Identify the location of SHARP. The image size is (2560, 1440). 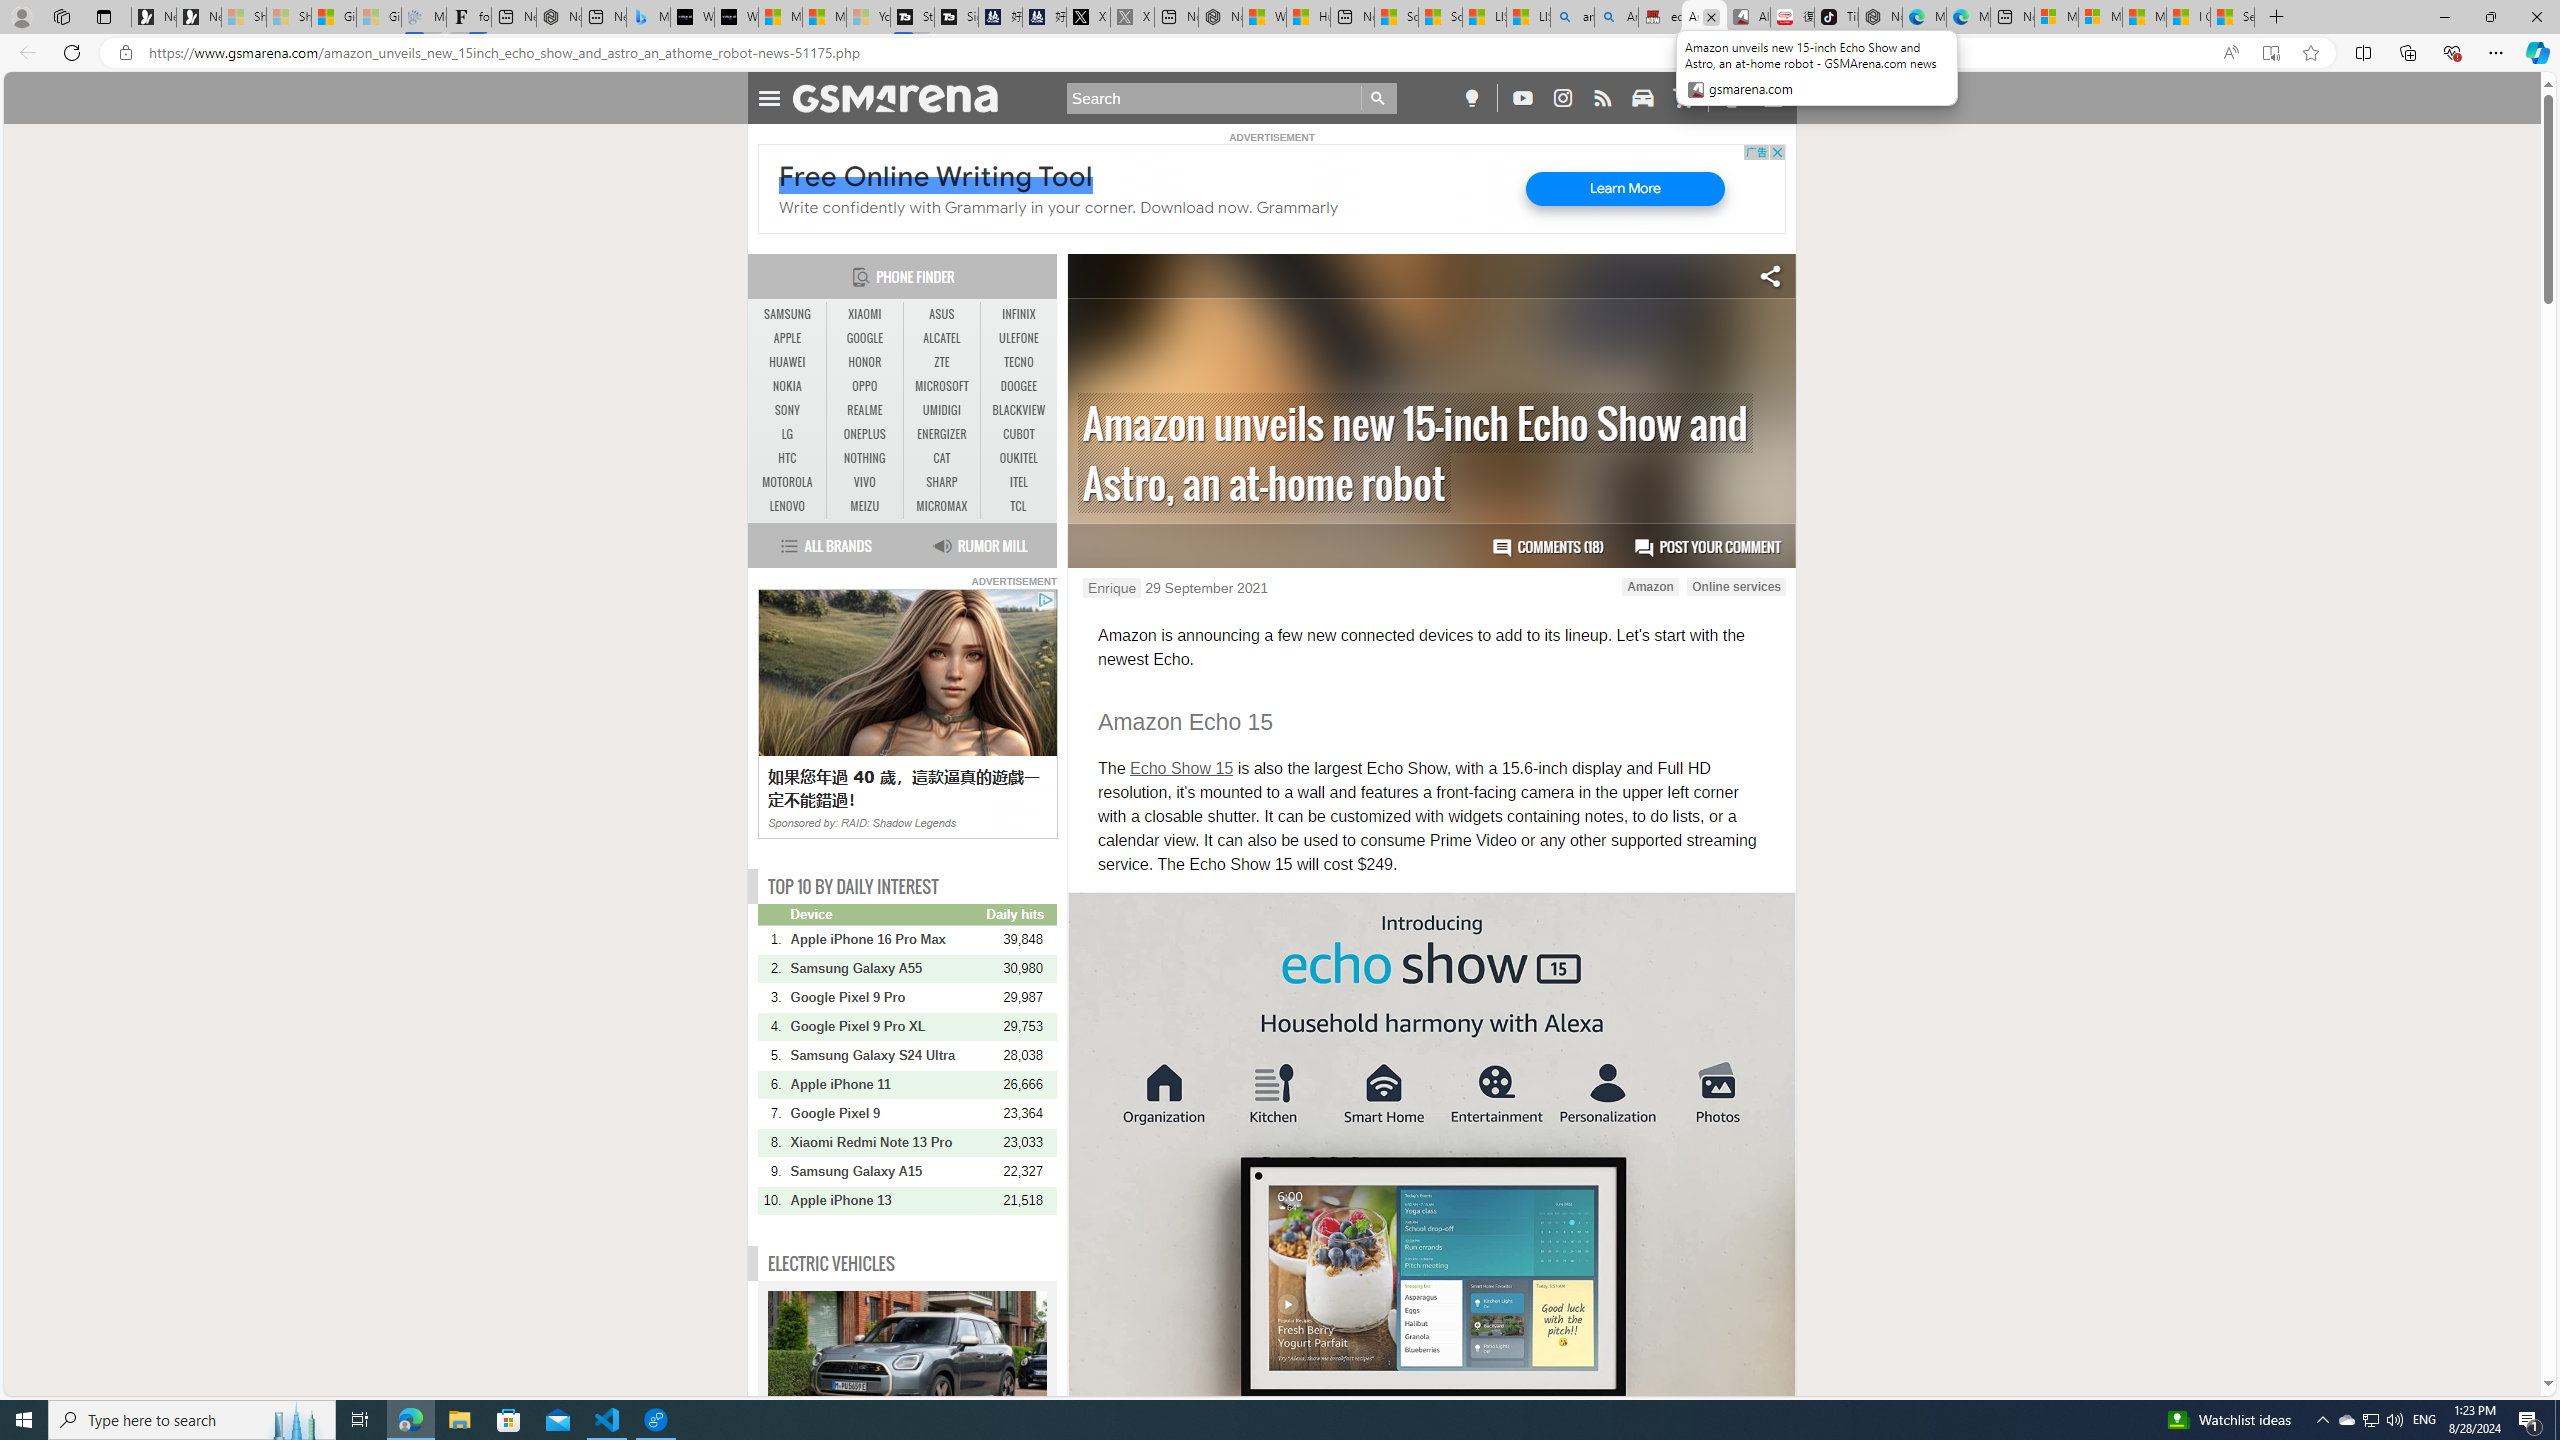
(942, 482).